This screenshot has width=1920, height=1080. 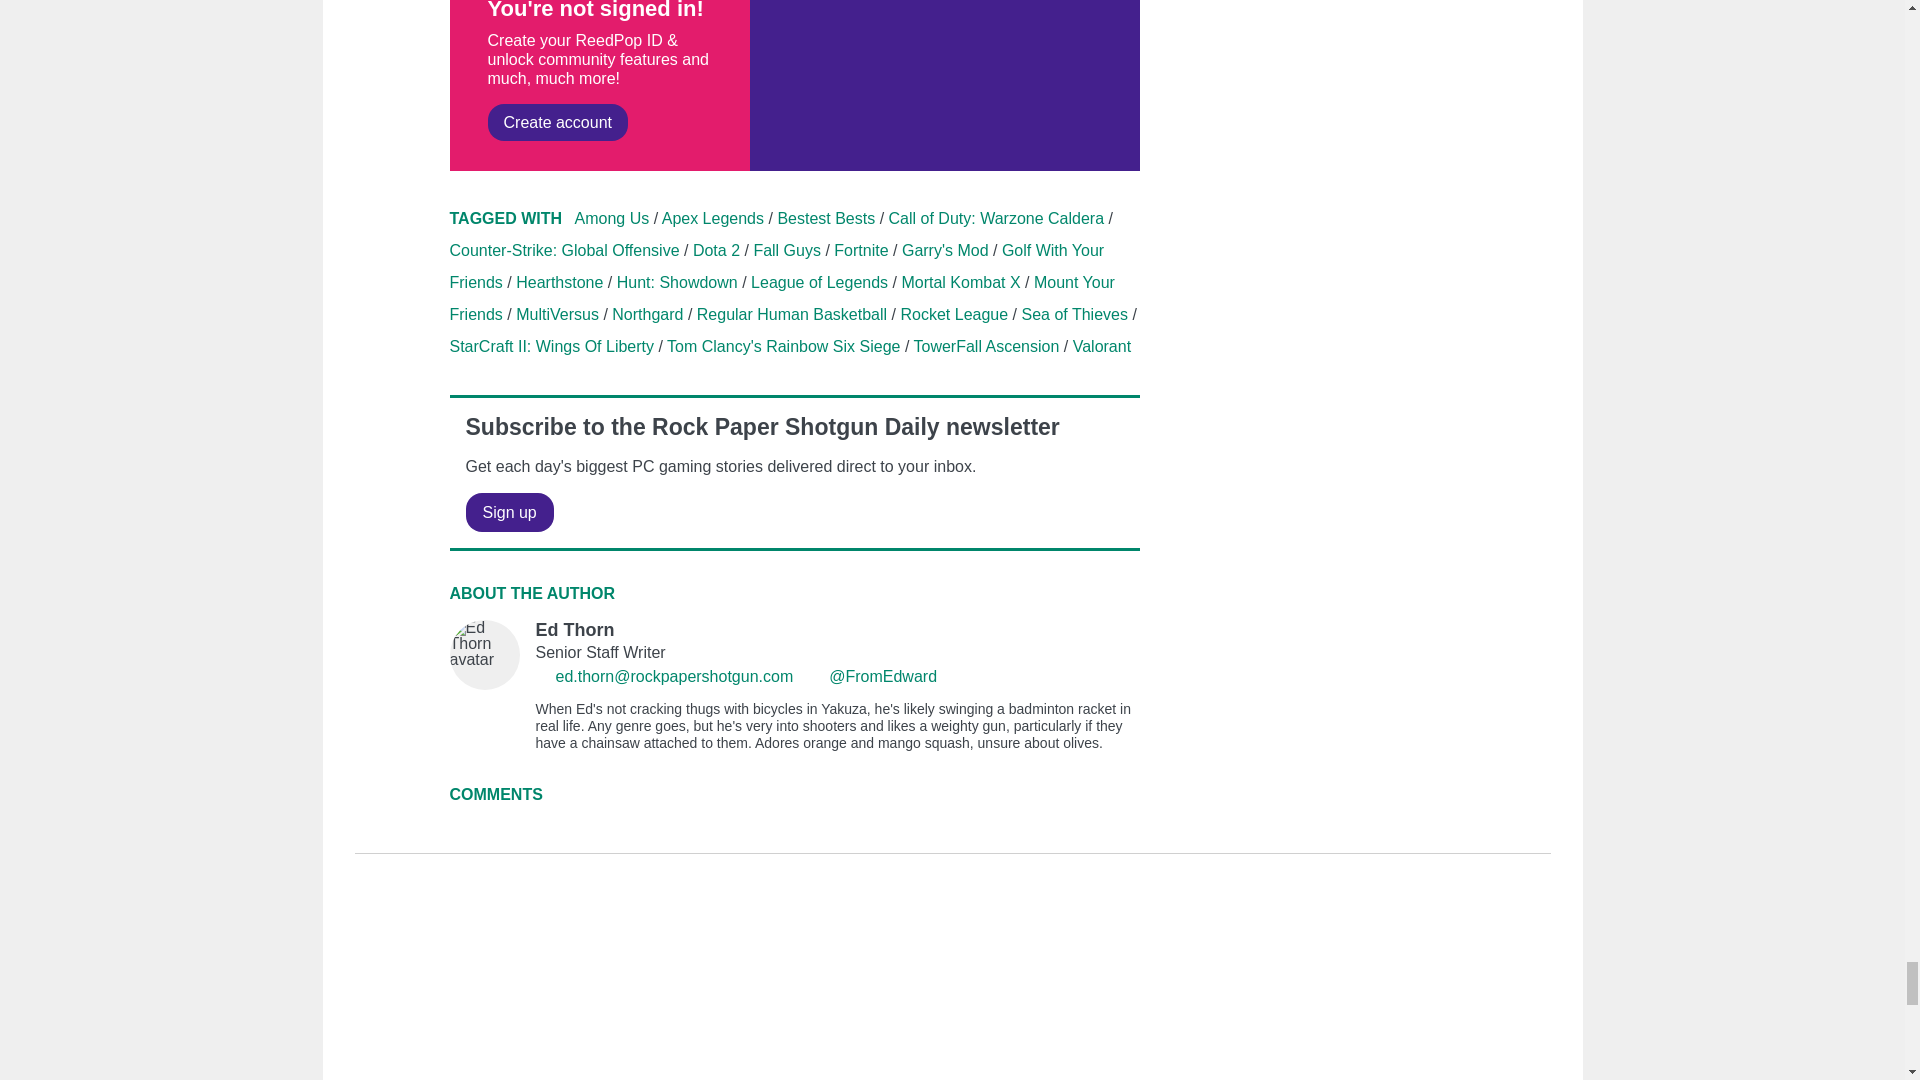 I want to click on Ed Thorn, so click(x=794, y=685).